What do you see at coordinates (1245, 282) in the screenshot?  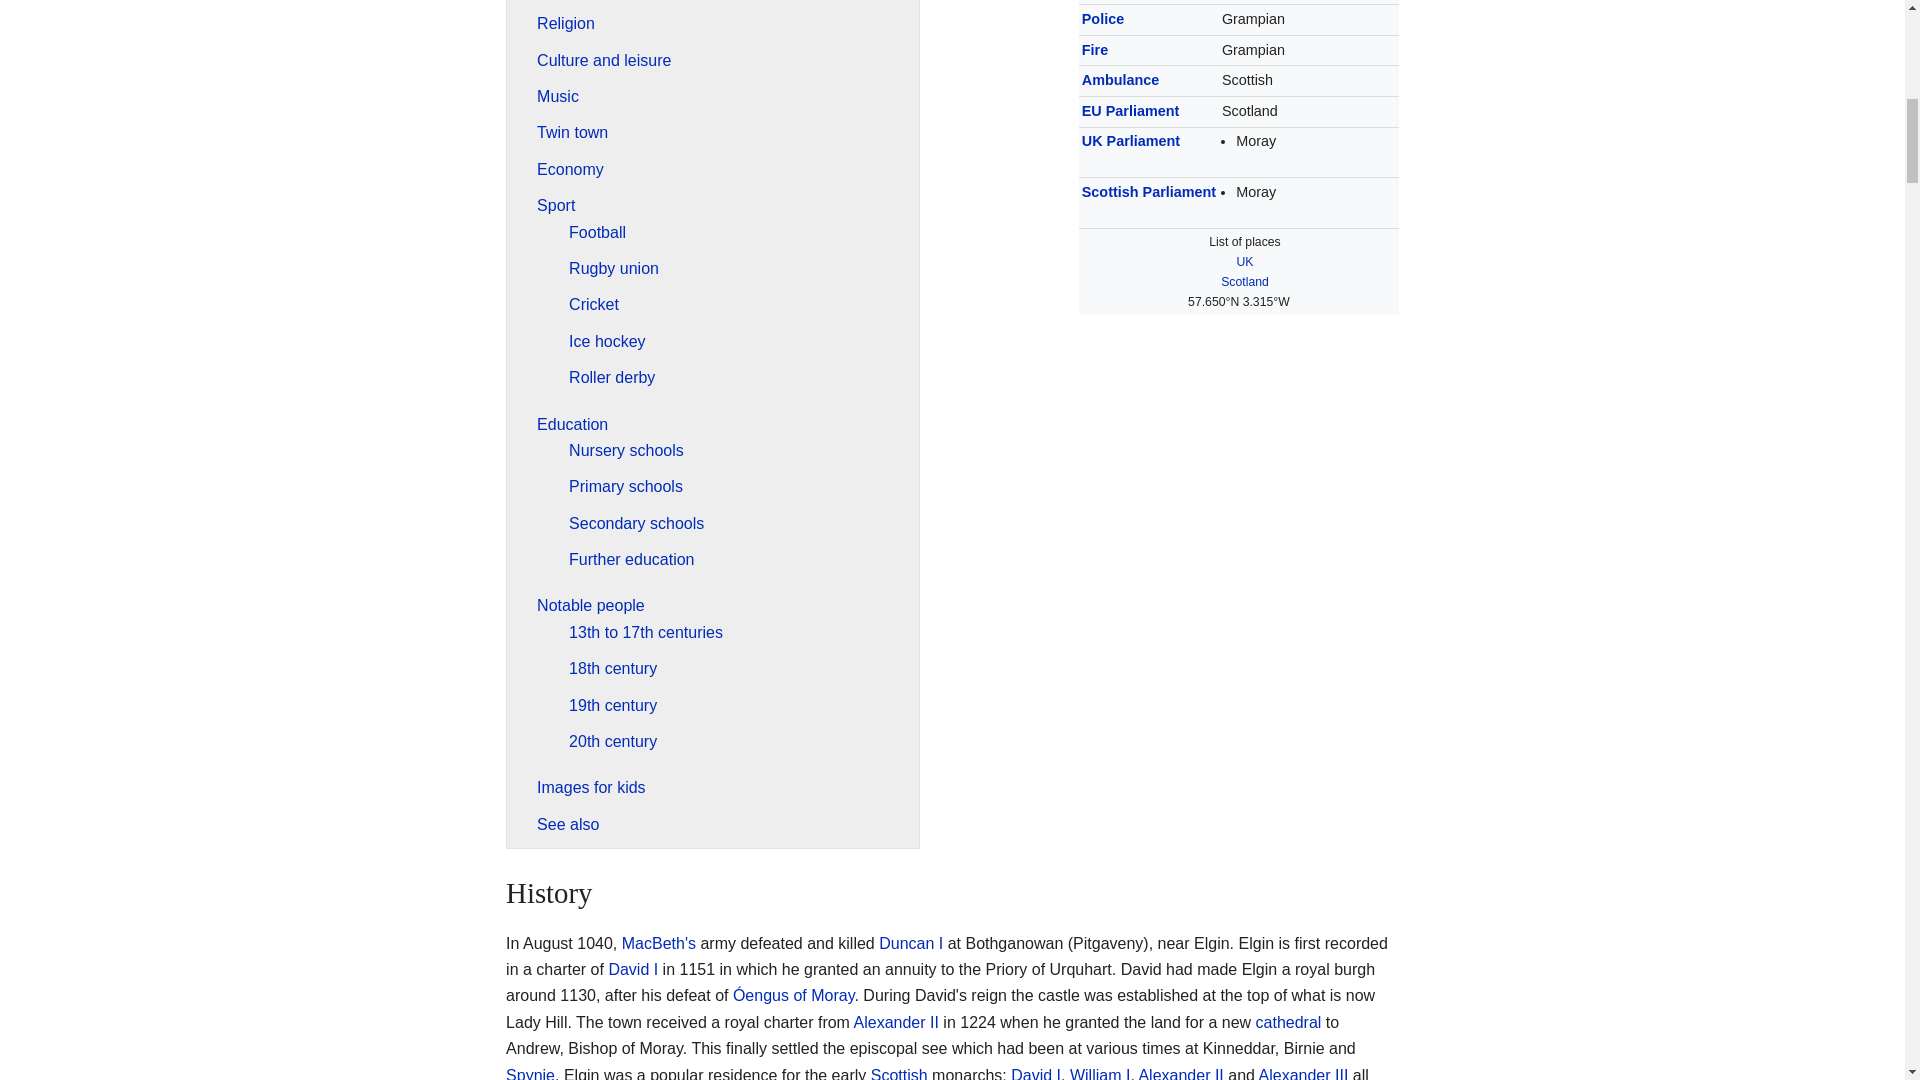 I see `Scotland` at bounding box center [1245, 282].